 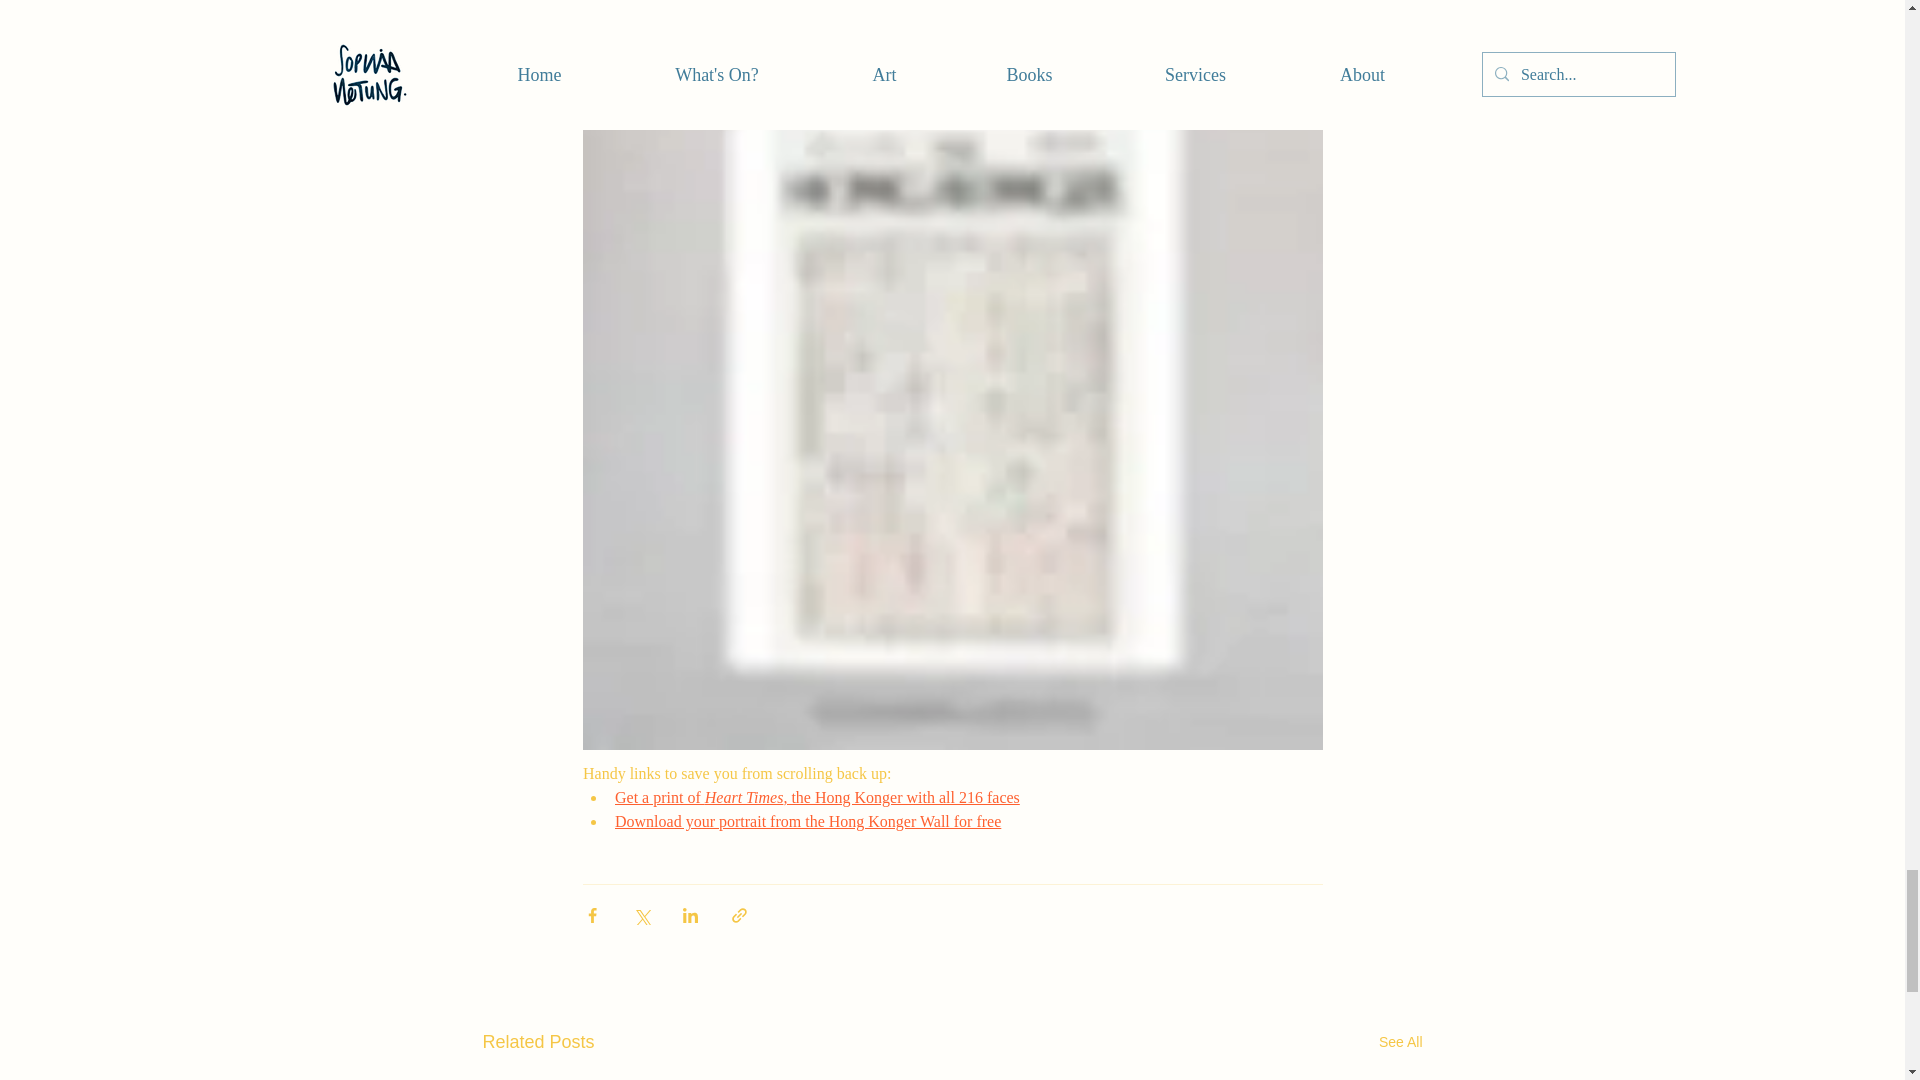 What do you see at coordinates (807, 822) in the screenshot?
I see `Download your portrait from the Hong Konger Wall for free` at bounding box center [807, 822].